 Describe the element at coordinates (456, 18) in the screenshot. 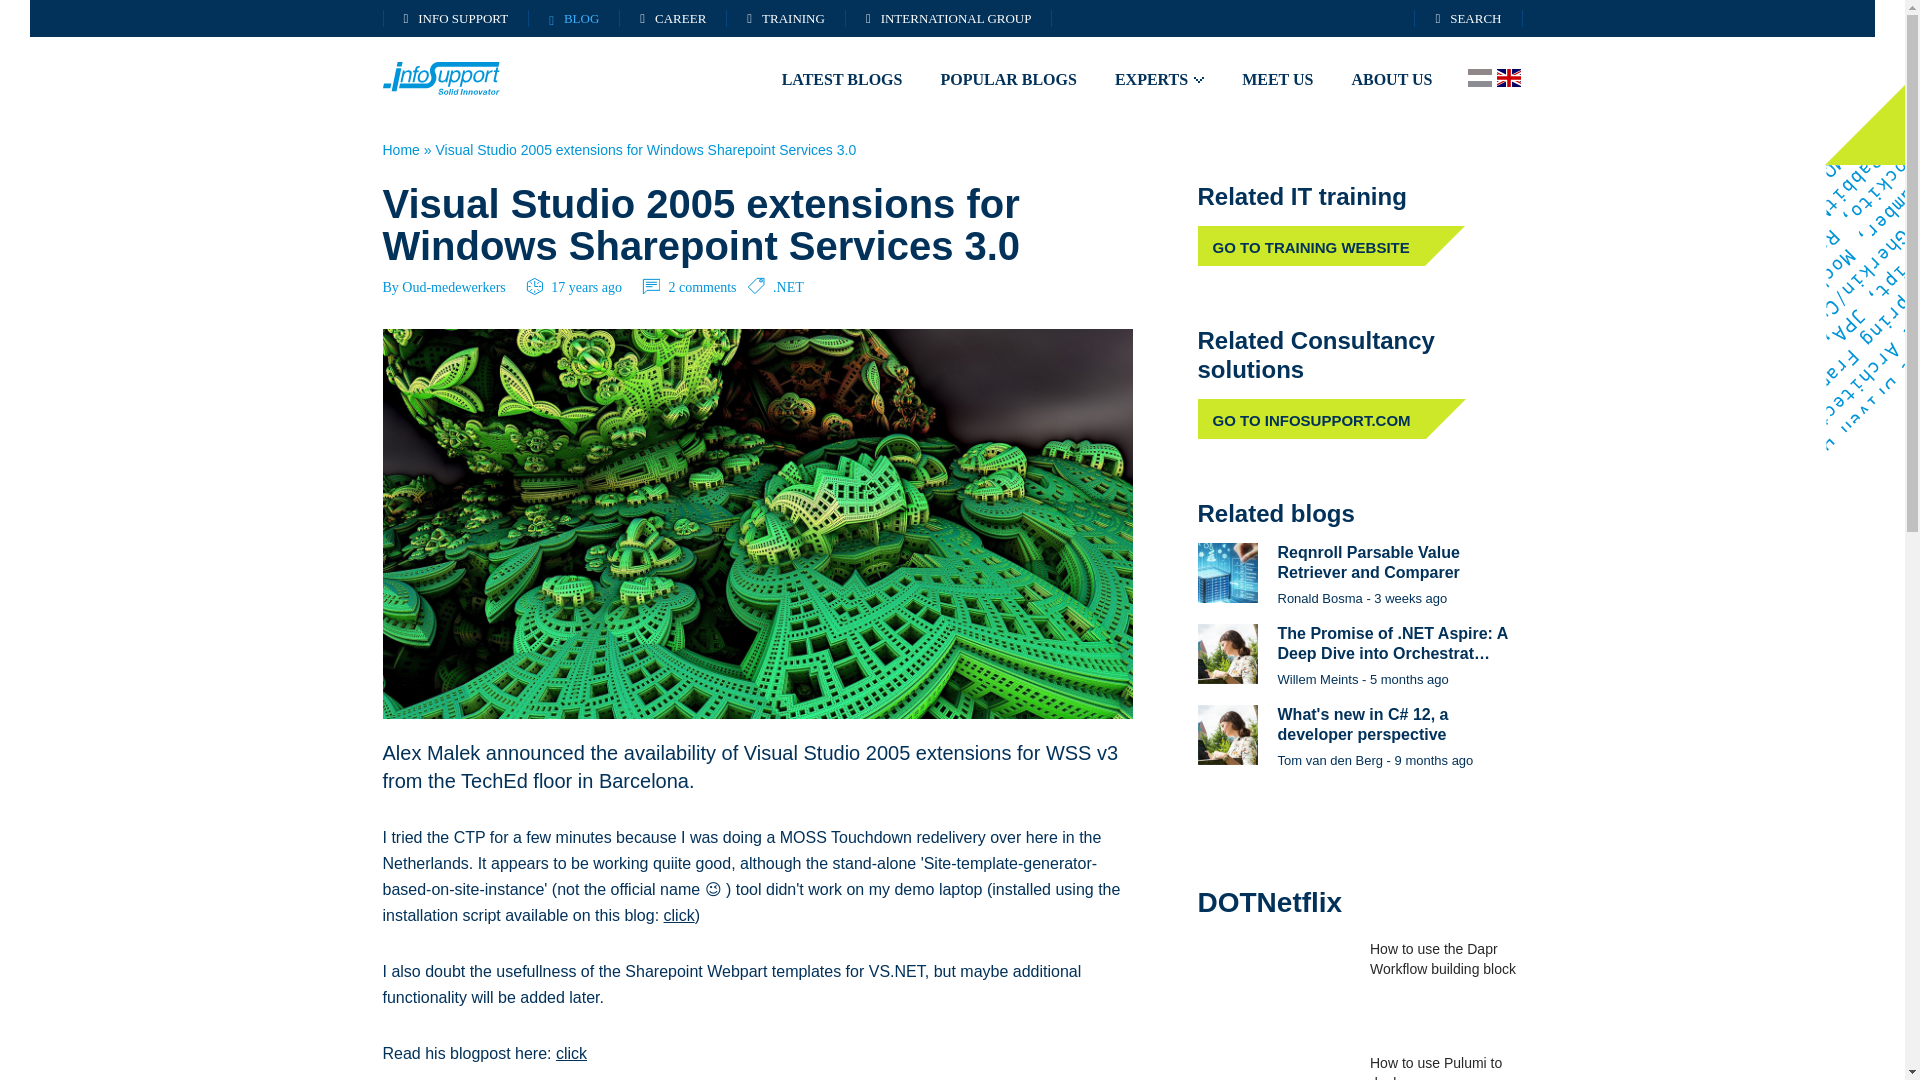

I see `INFO SUPPORT` at that location.